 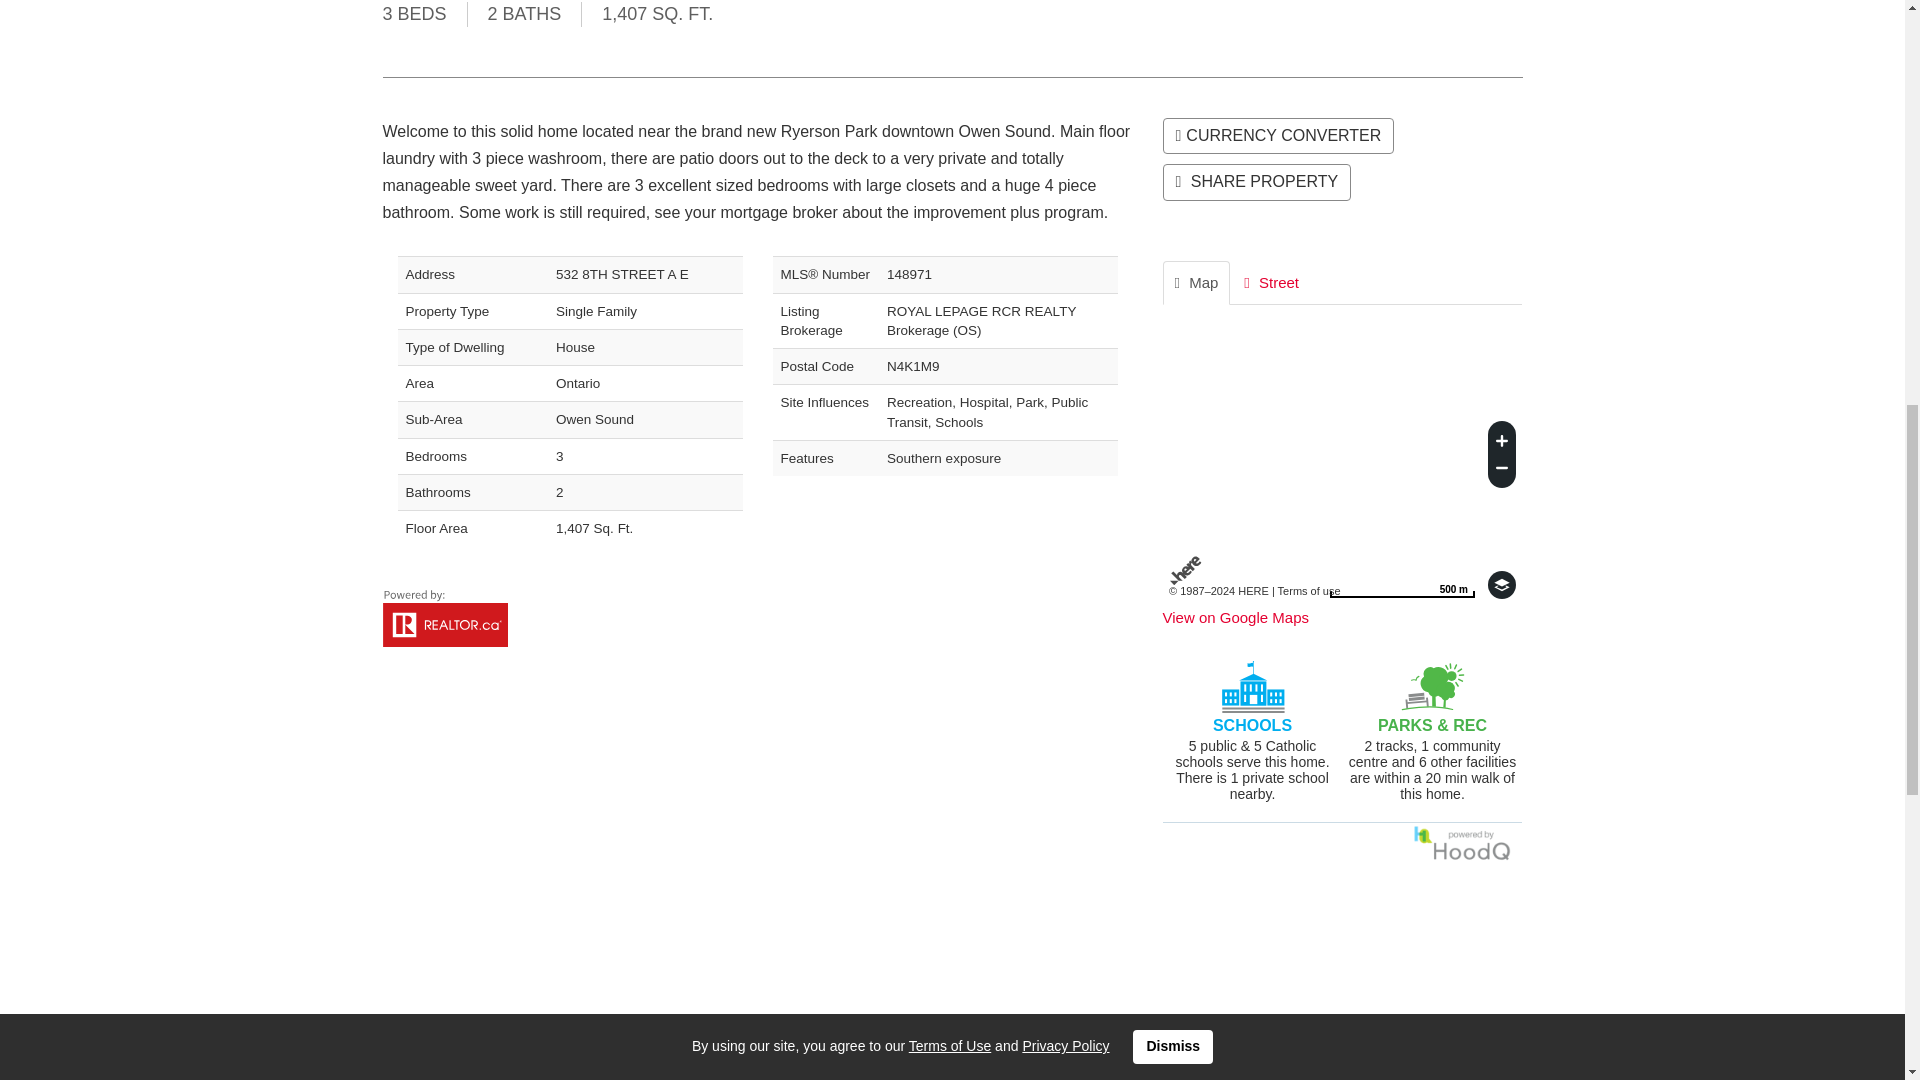 What do you see at coordinates (1234, 618) in the screenshot?
I see `SHARE PROPERTY` at bounding box center [1234, 618].